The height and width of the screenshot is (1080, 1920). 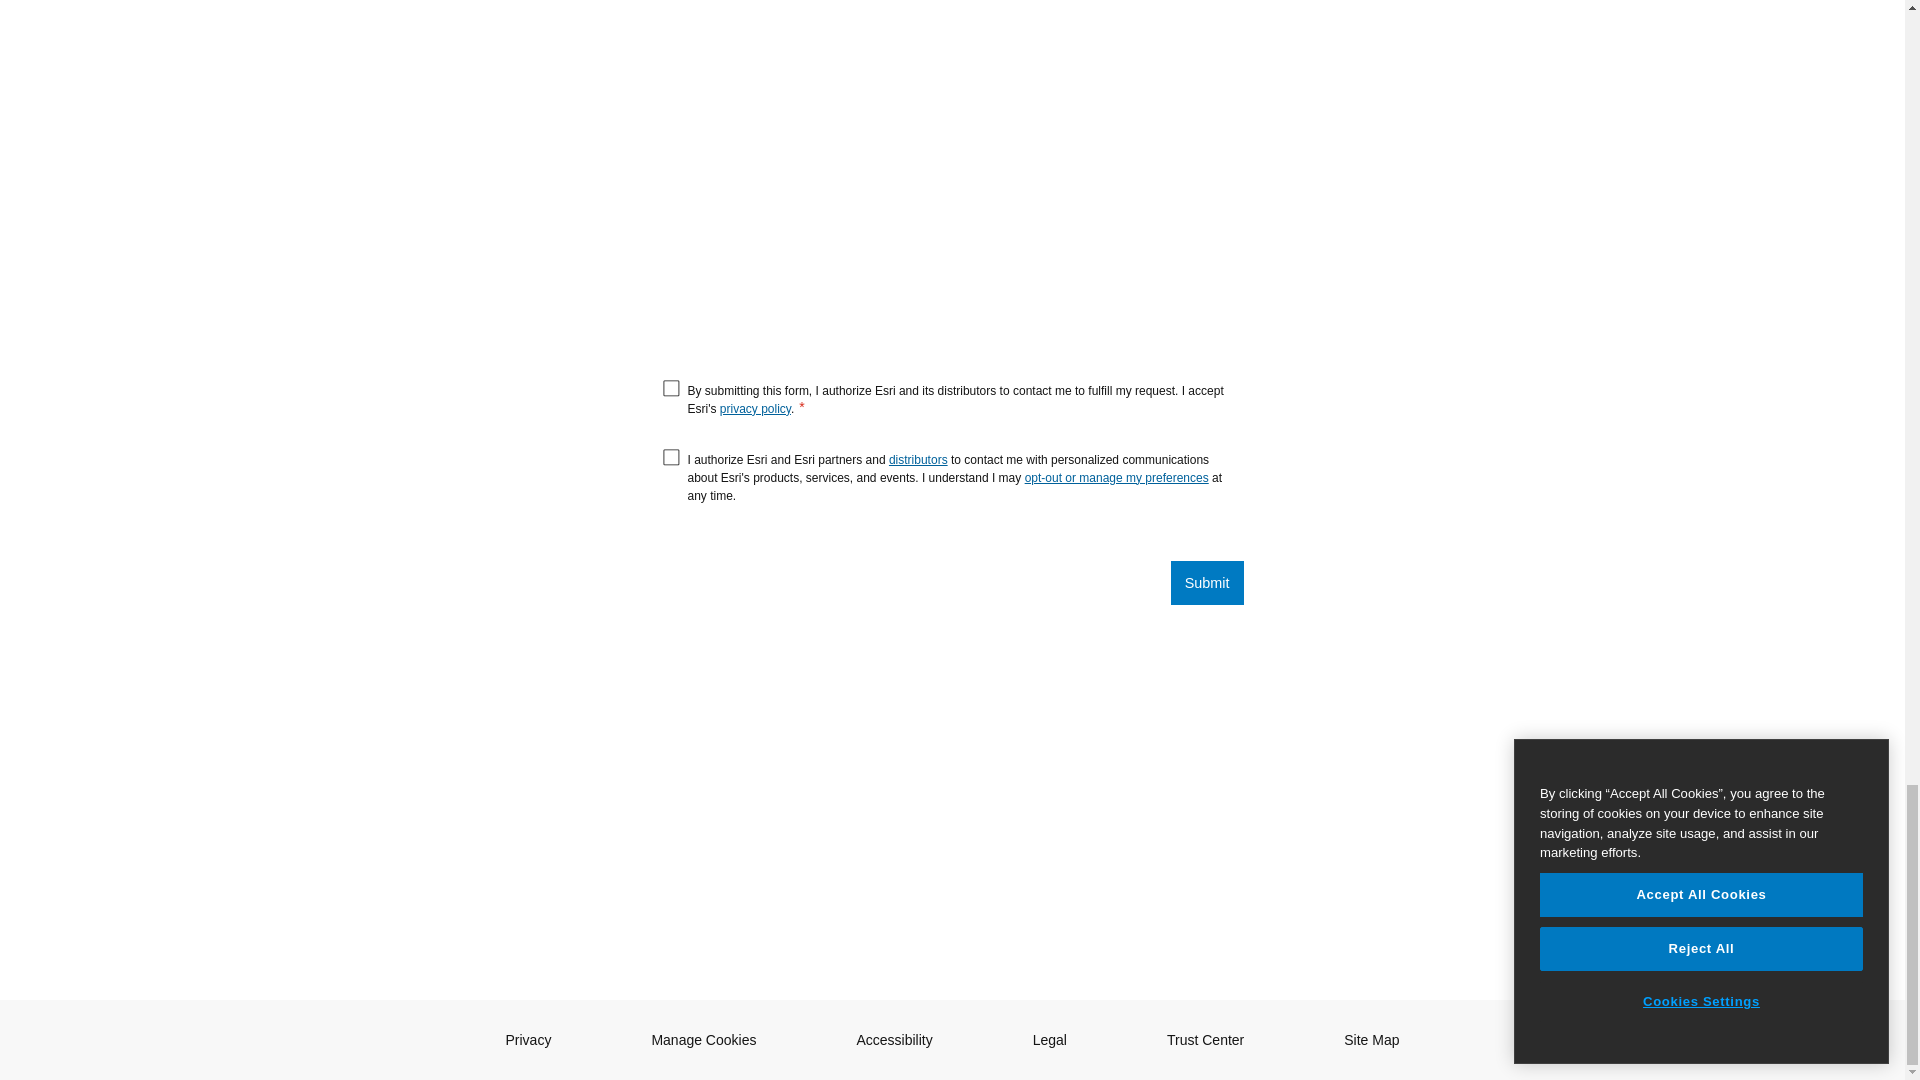 I want to click on Privacy, so click(x=528, y=1040).